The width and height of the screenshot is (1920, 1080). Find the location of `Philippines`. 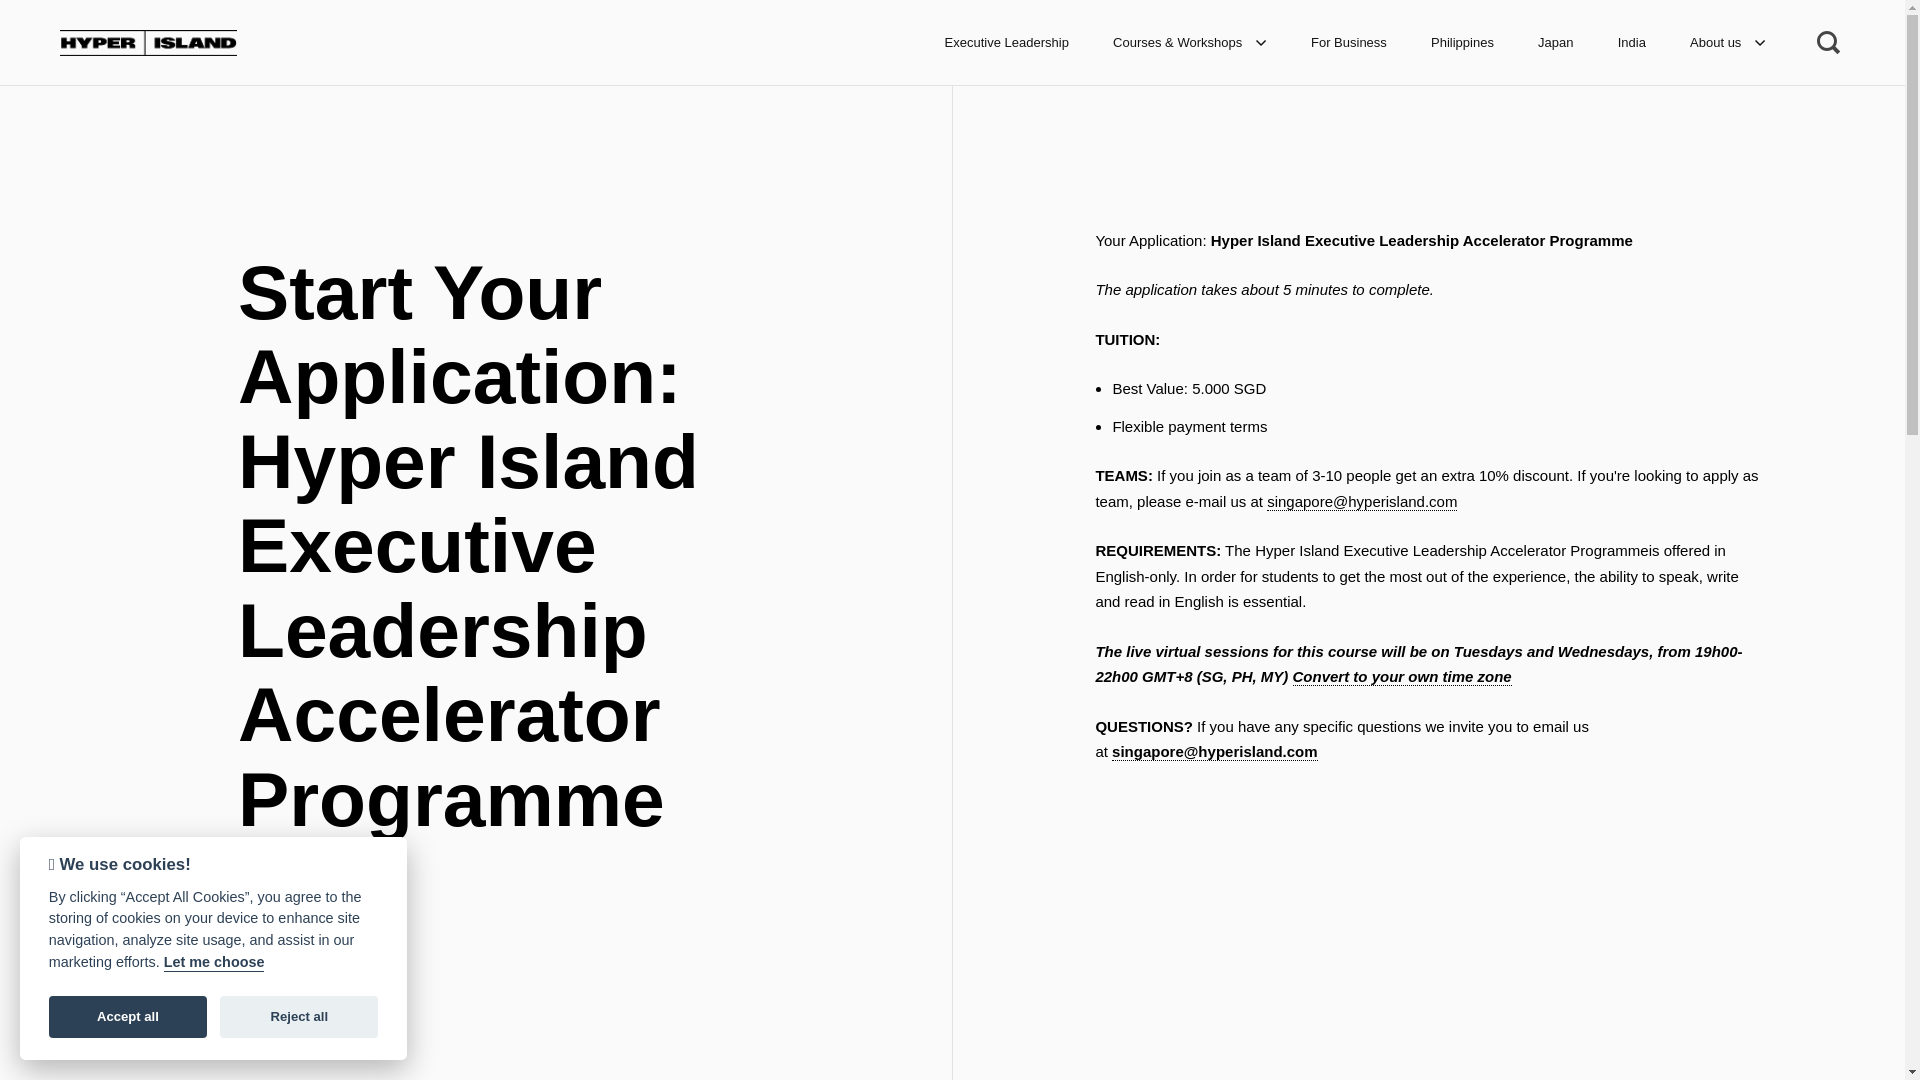

Philippines is located at coordinates (1462, 42).